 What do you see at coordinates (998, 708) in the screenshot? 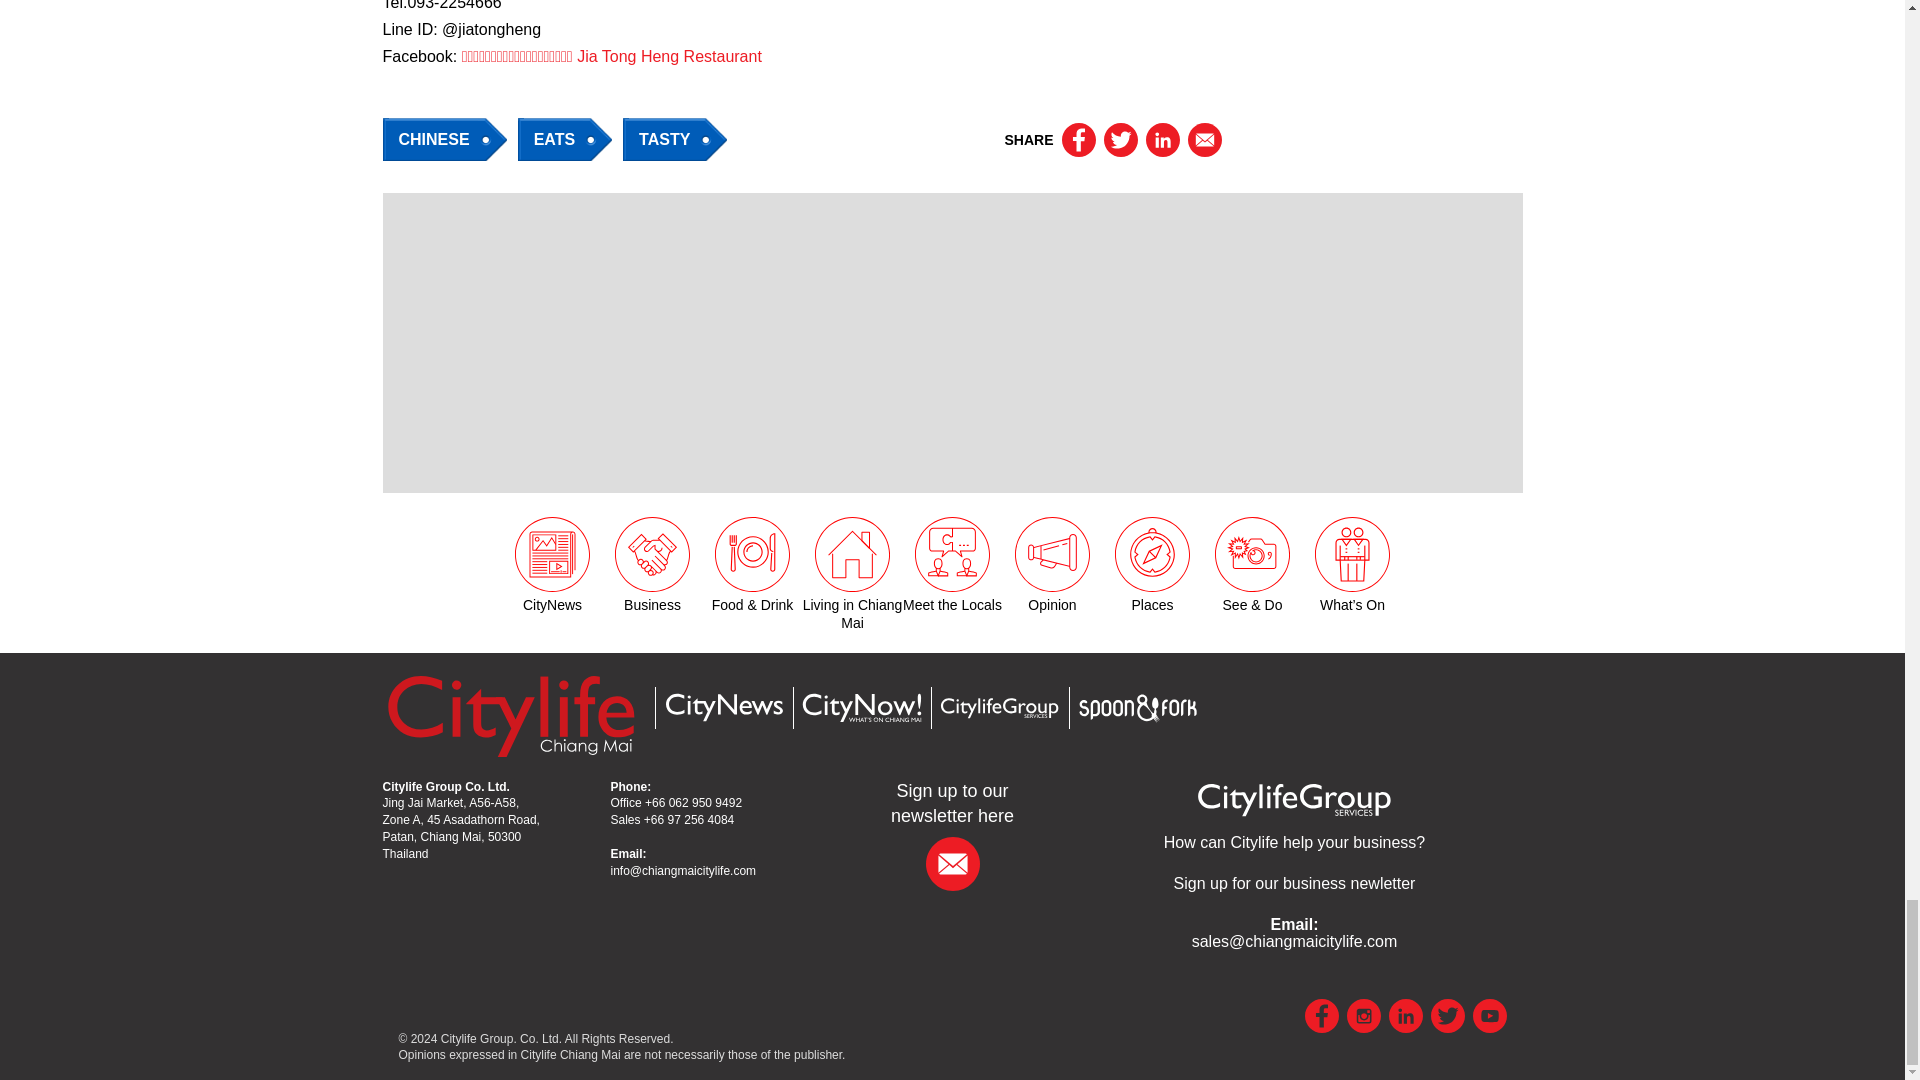
I see `Citylife Group Services` at bounding box center [998, 708].